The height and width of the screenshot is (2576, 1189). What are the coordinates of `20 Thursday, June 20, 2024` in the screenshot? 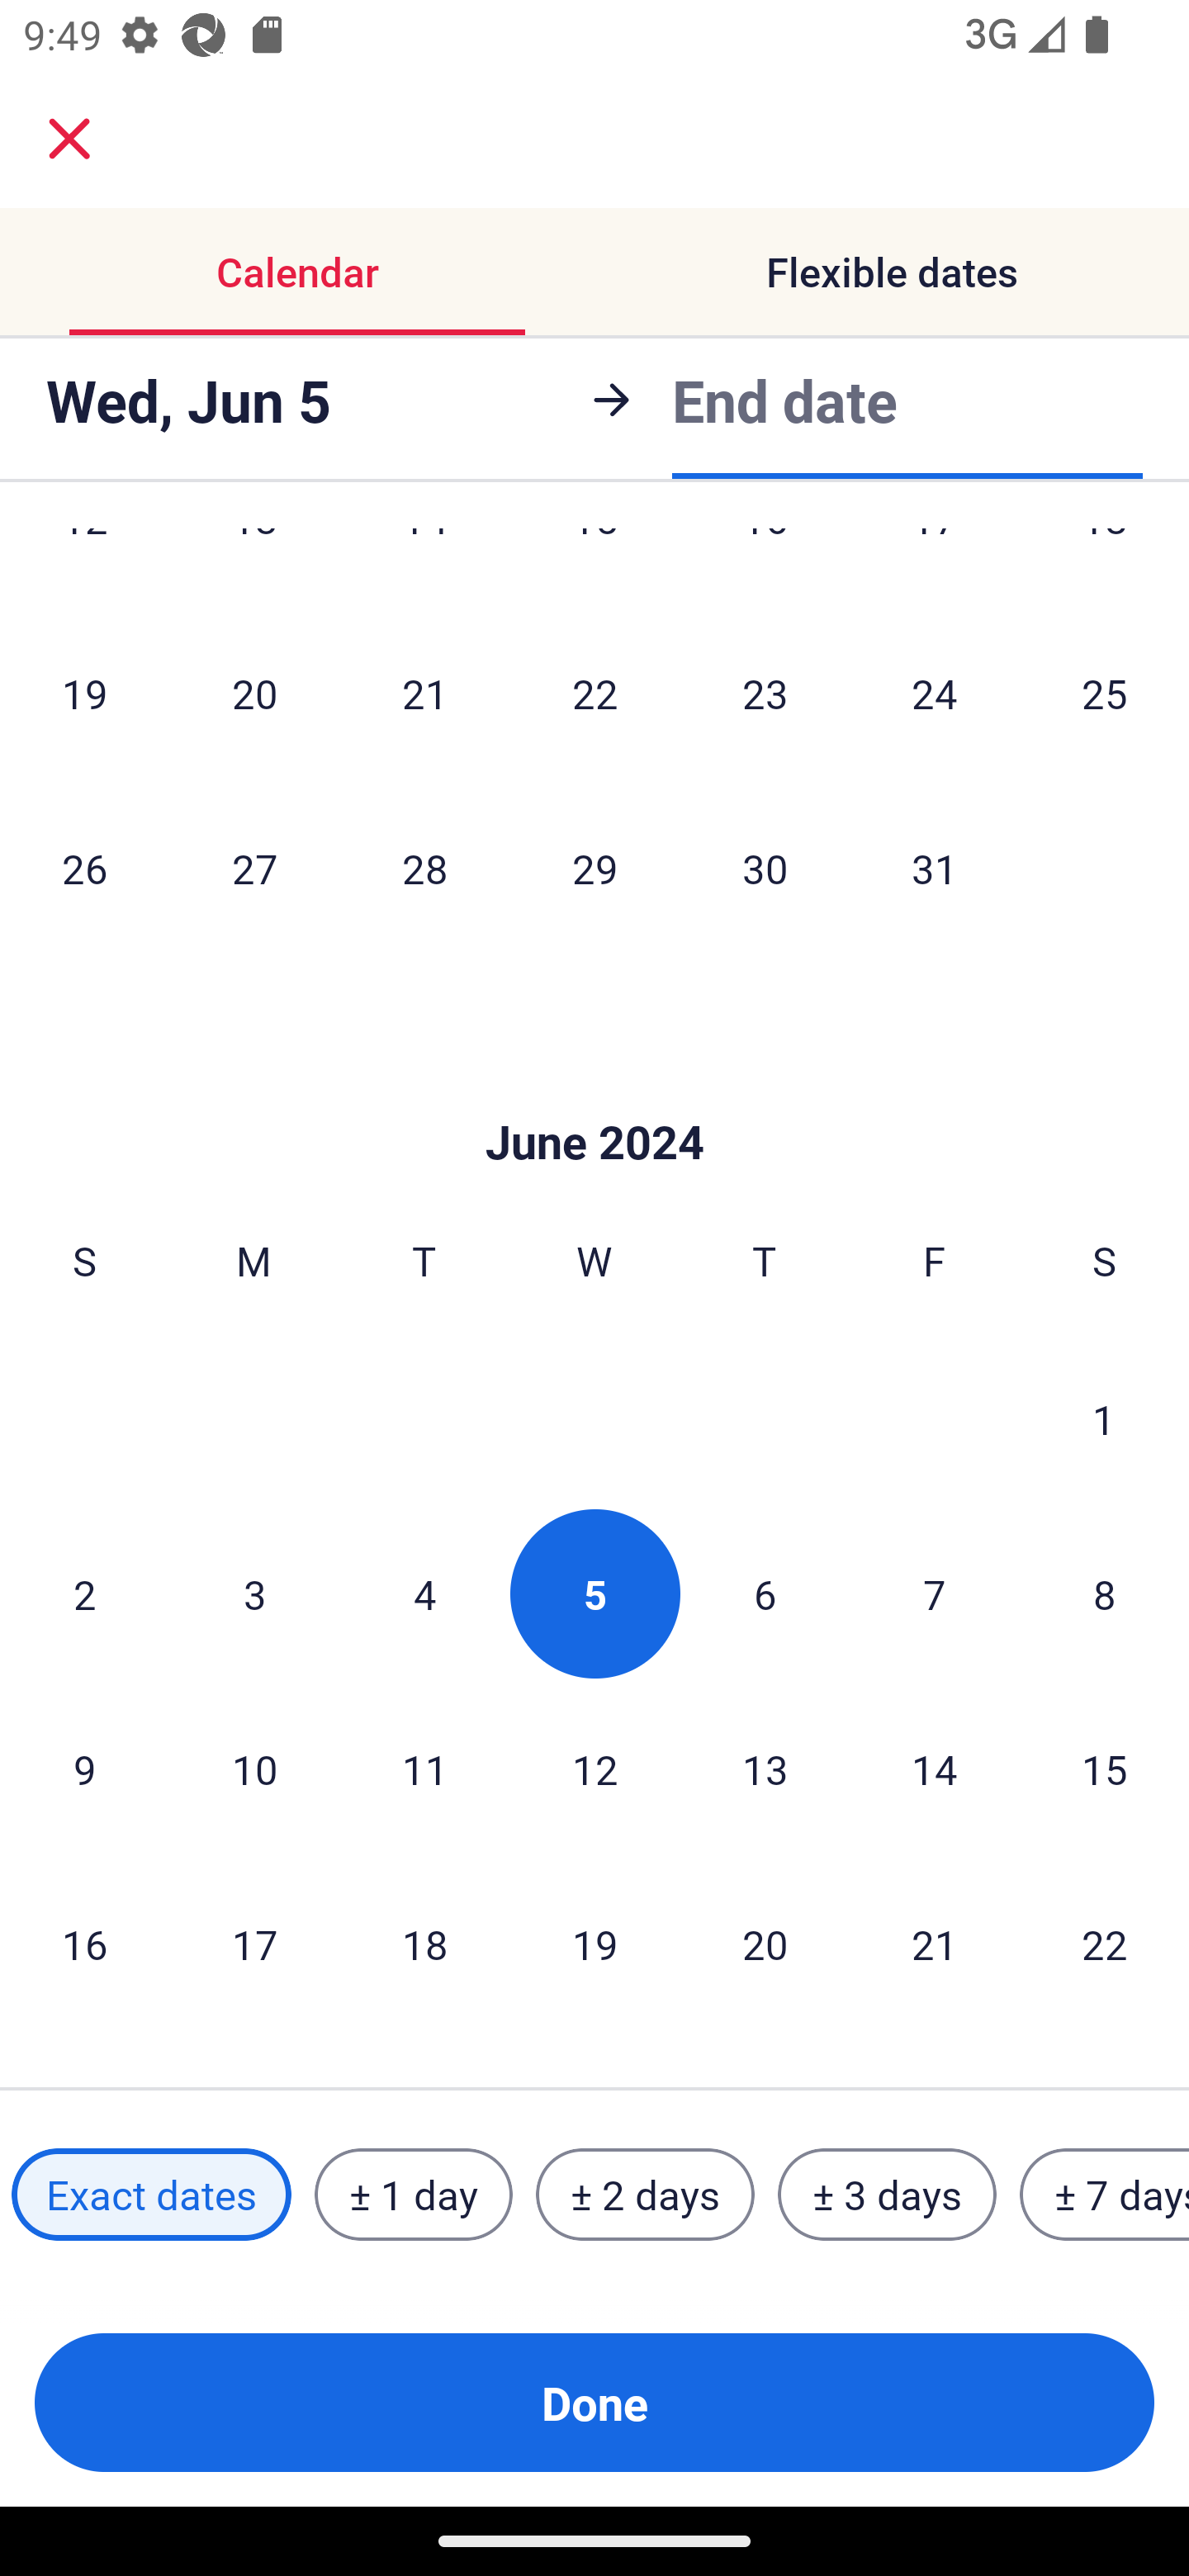 It's located at (765, 1944).